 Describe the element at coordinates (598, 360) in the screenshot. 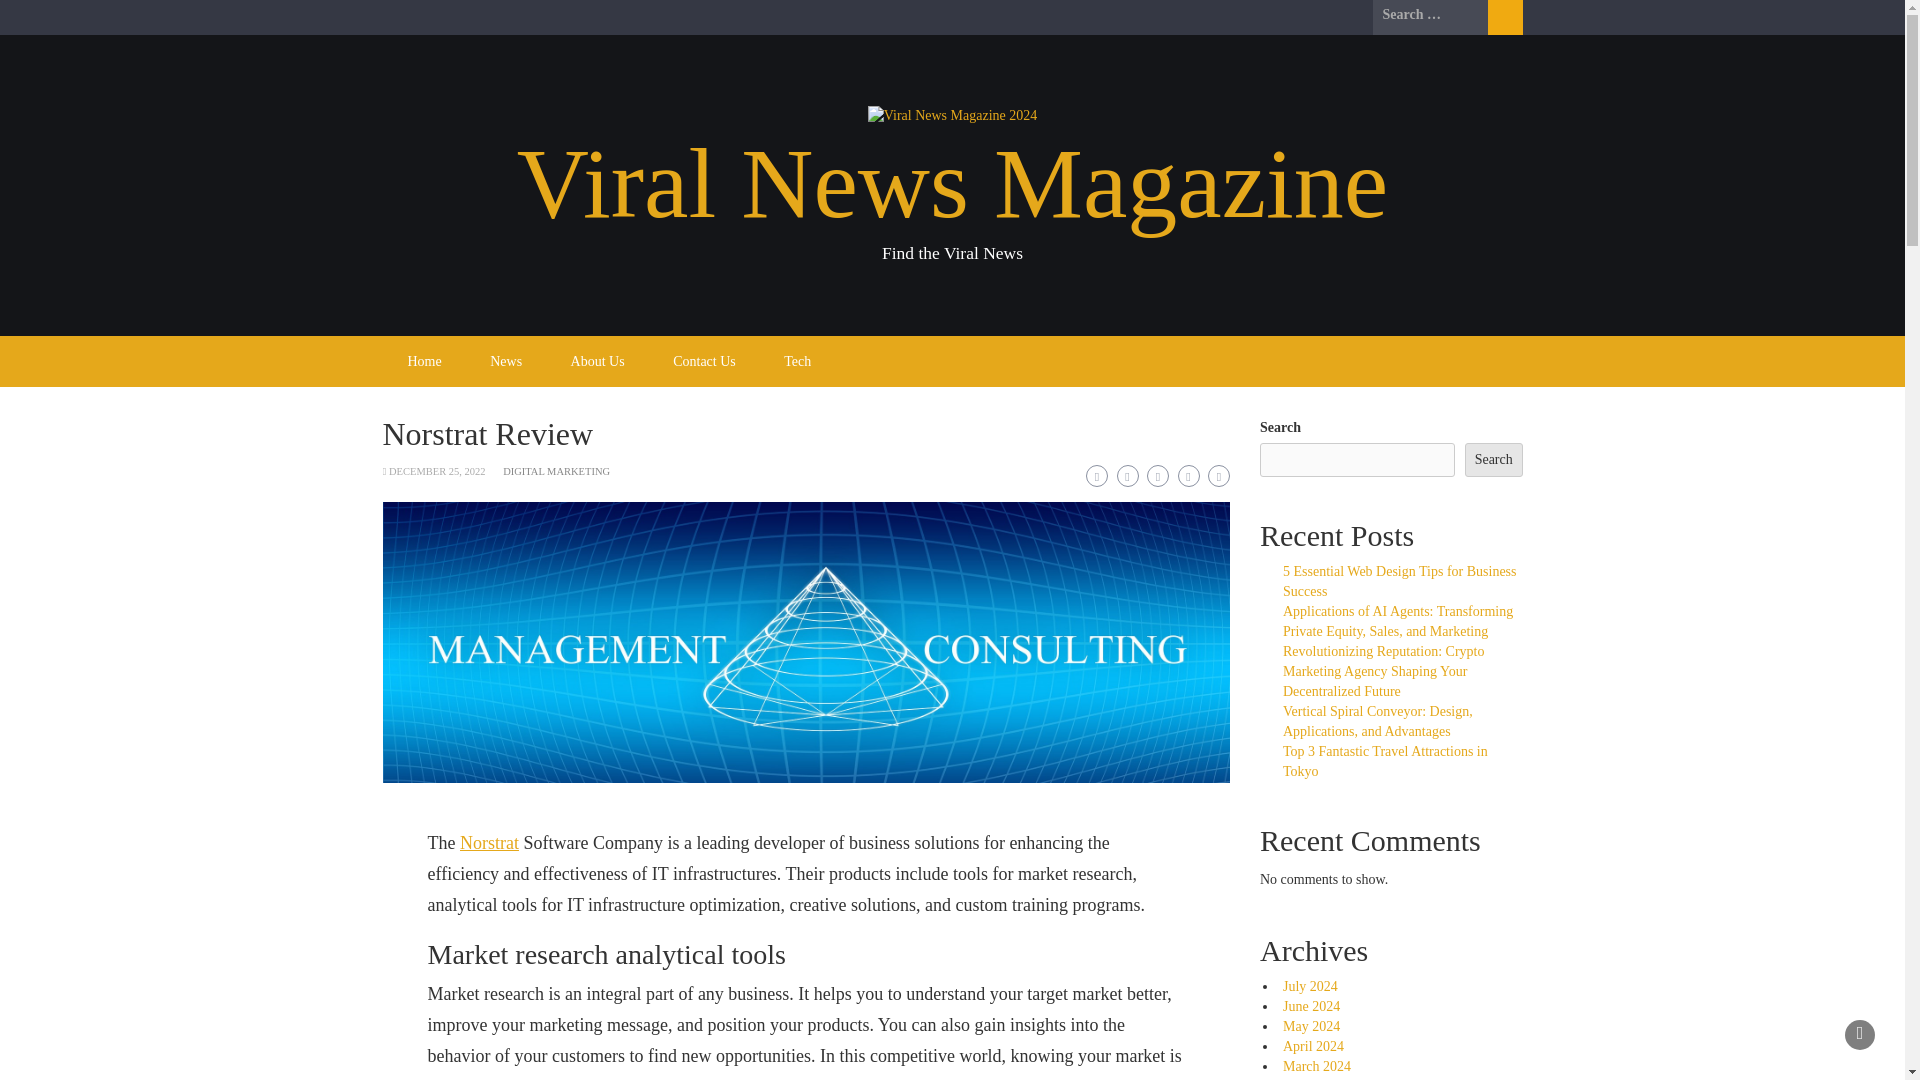

I see `About Us` at that location.